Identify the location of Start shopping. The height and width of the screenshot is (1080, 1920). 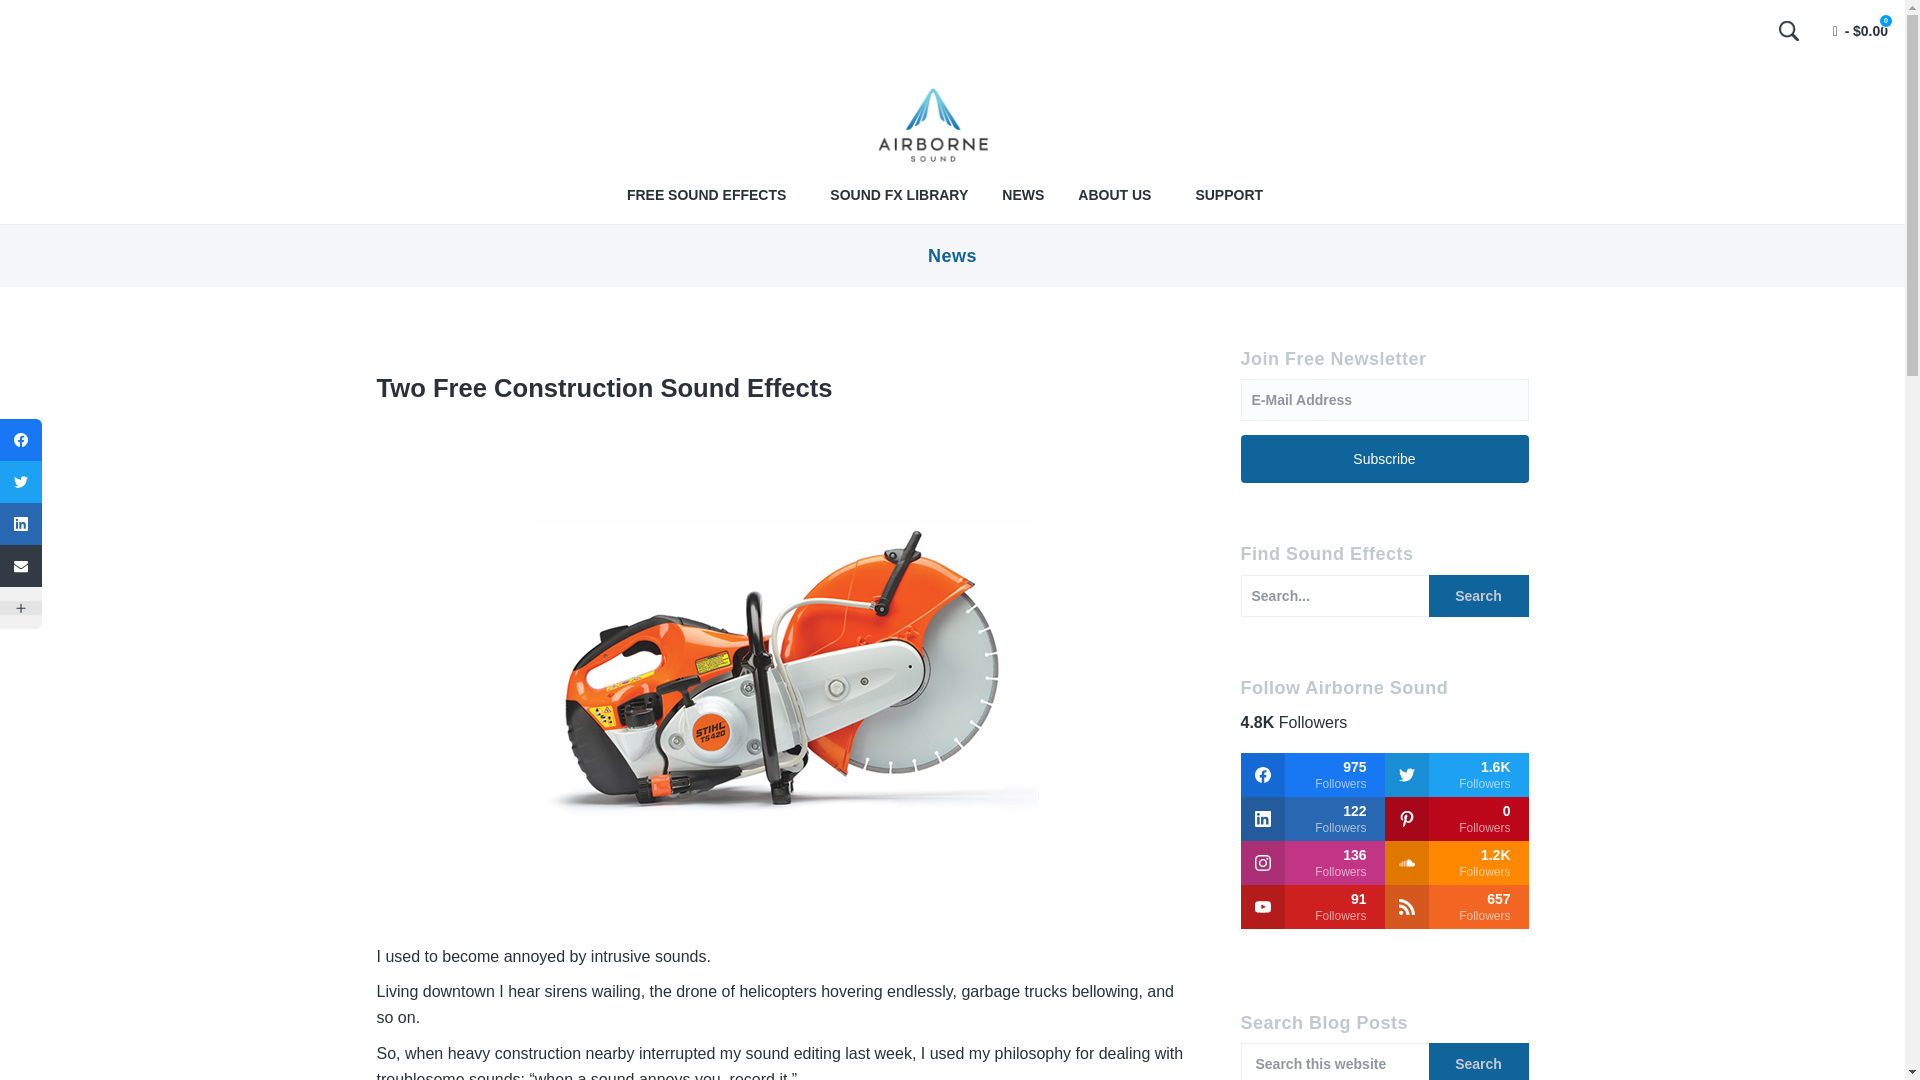
(1860, 31).